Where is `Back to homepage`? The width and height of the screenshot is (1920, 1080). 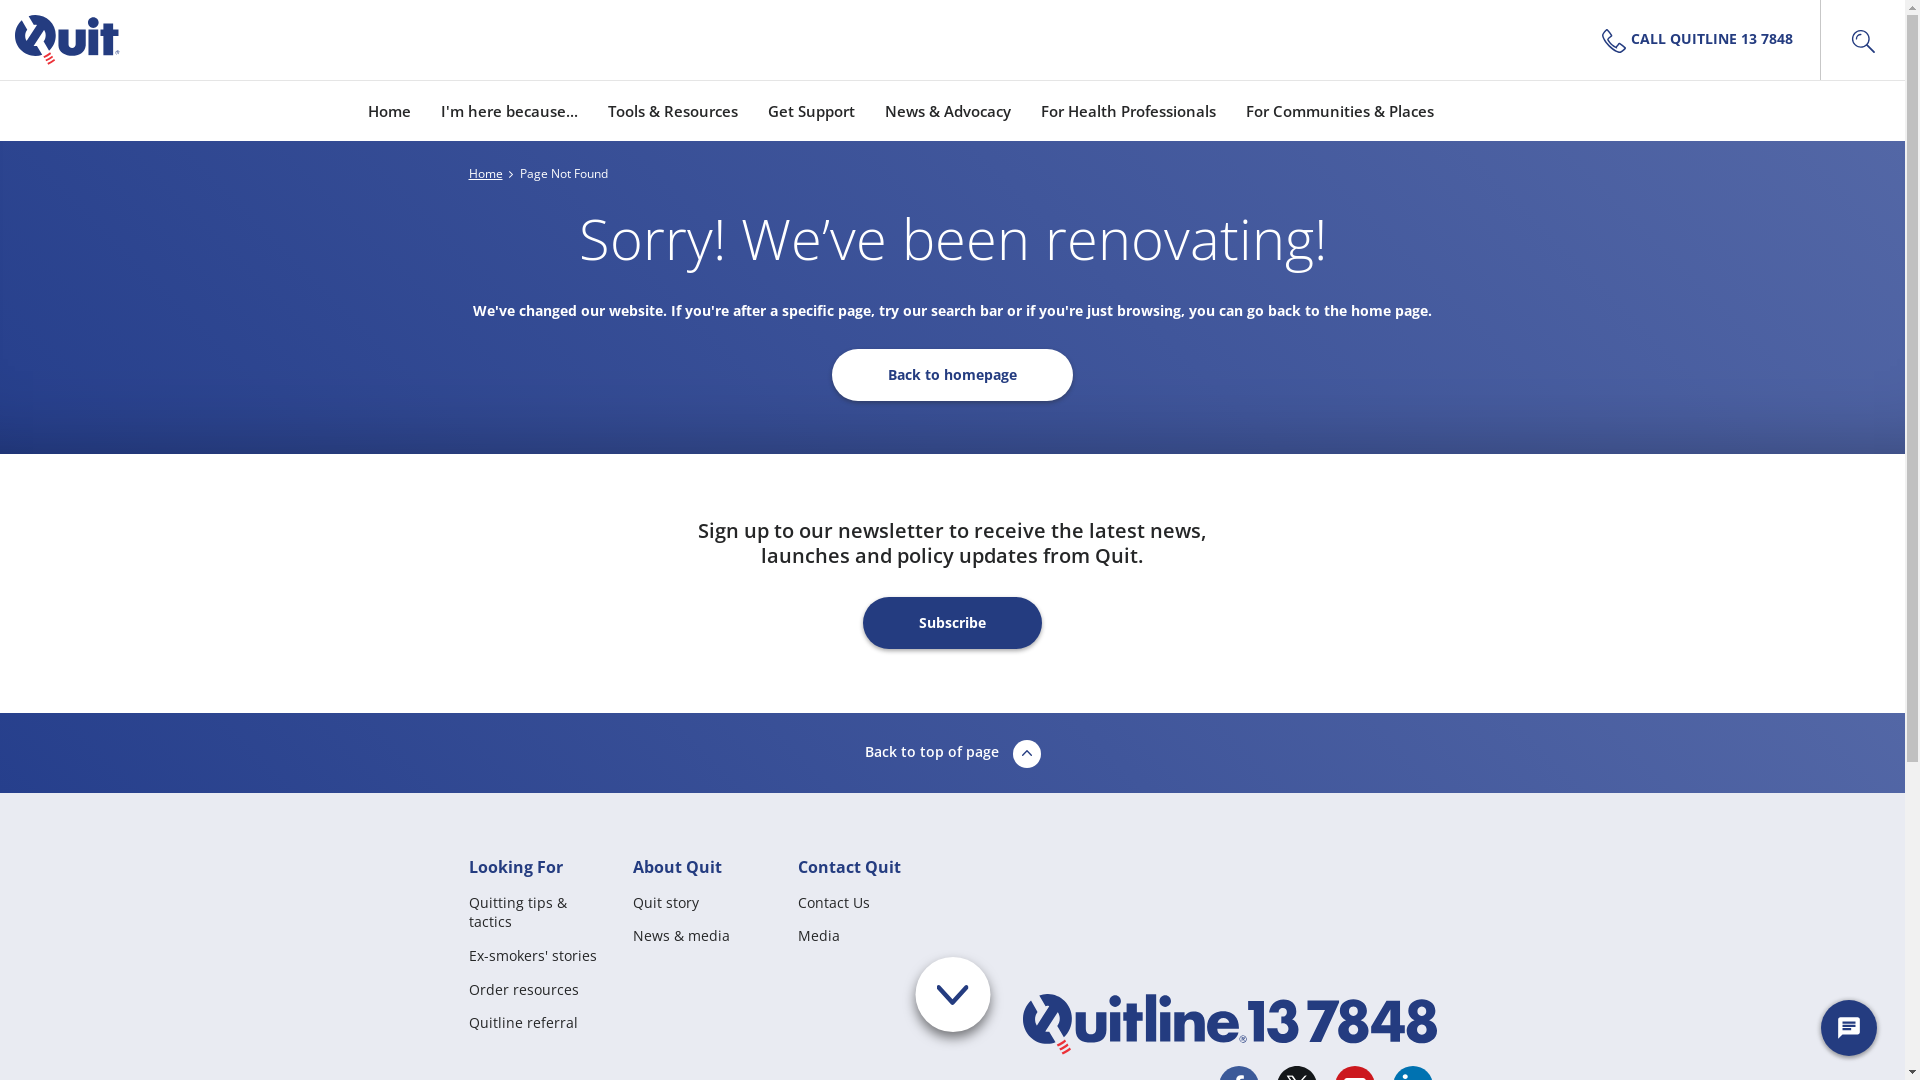
Back to homepage is located at coordinates (952, 375).